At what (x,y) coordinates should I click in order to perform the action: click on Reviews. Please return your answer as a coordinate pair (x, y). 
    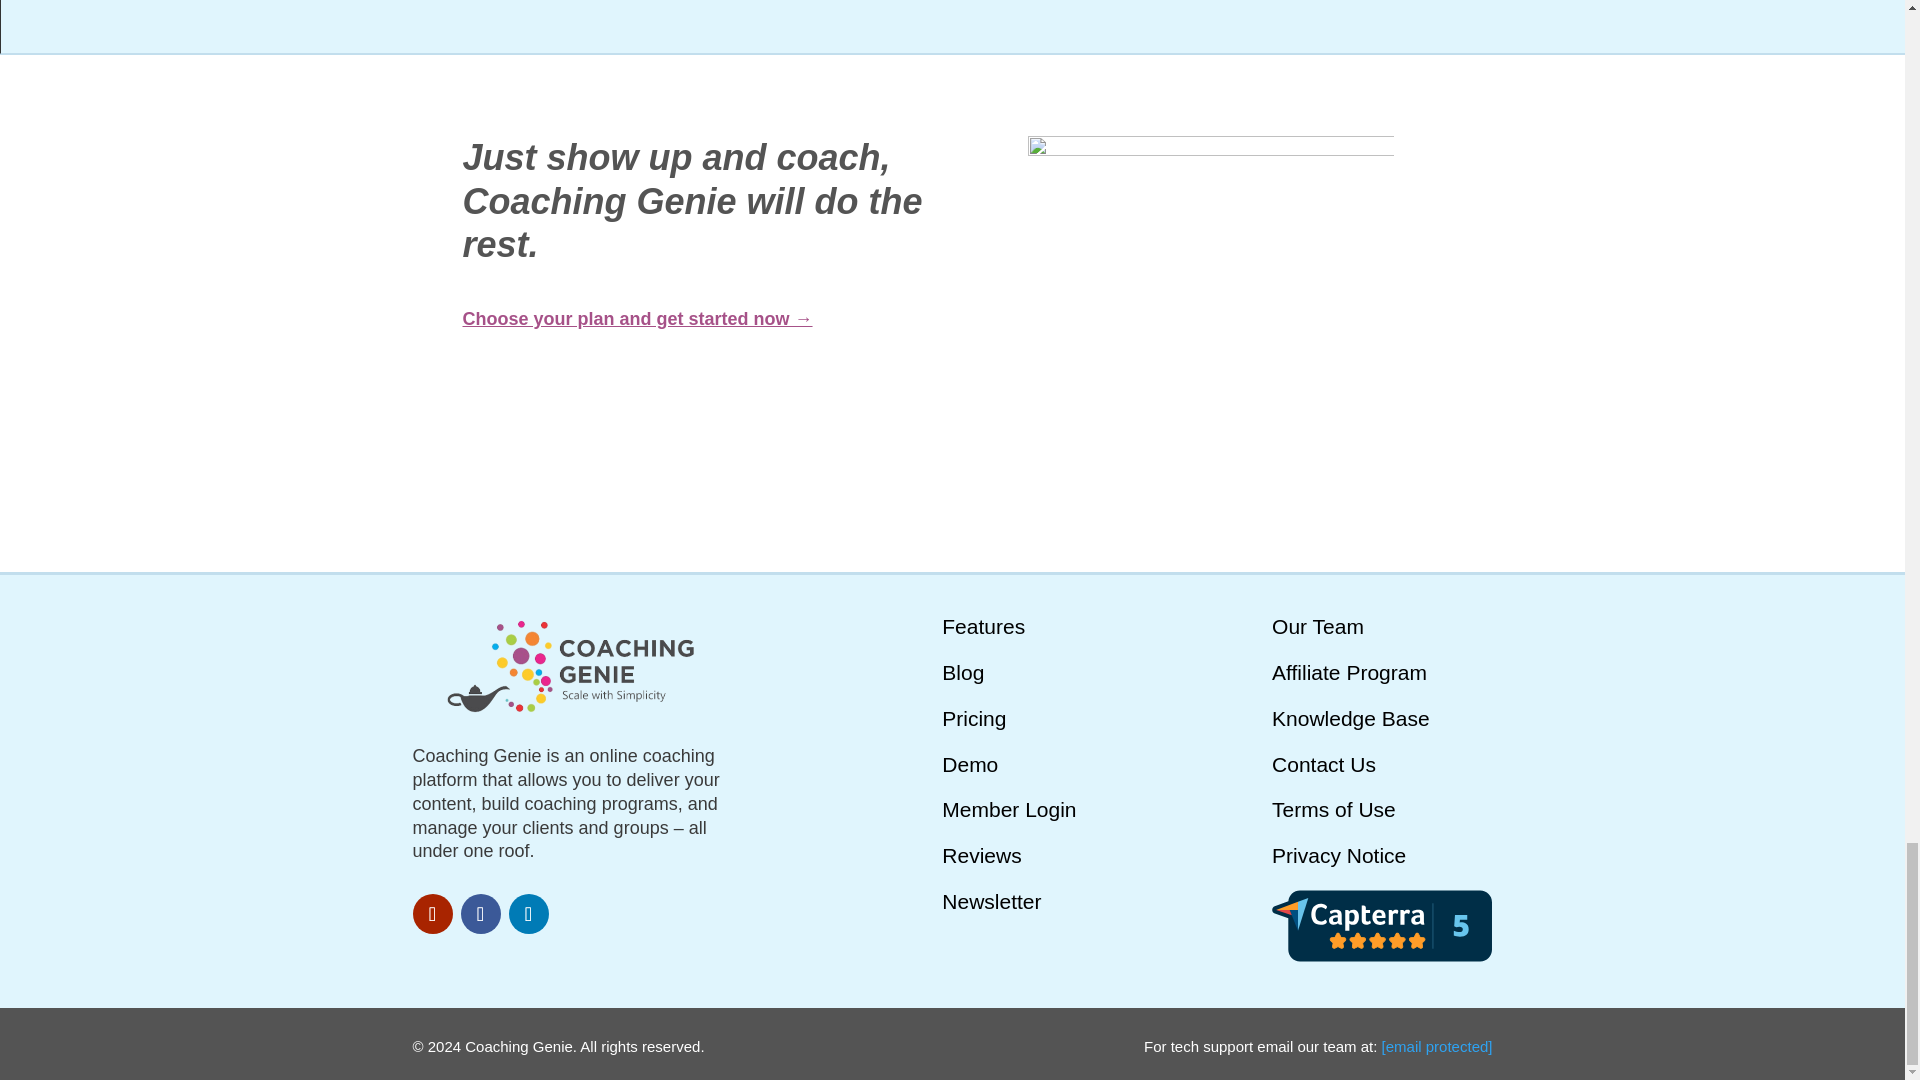
    Looking at the image, I should click on (982, 855).